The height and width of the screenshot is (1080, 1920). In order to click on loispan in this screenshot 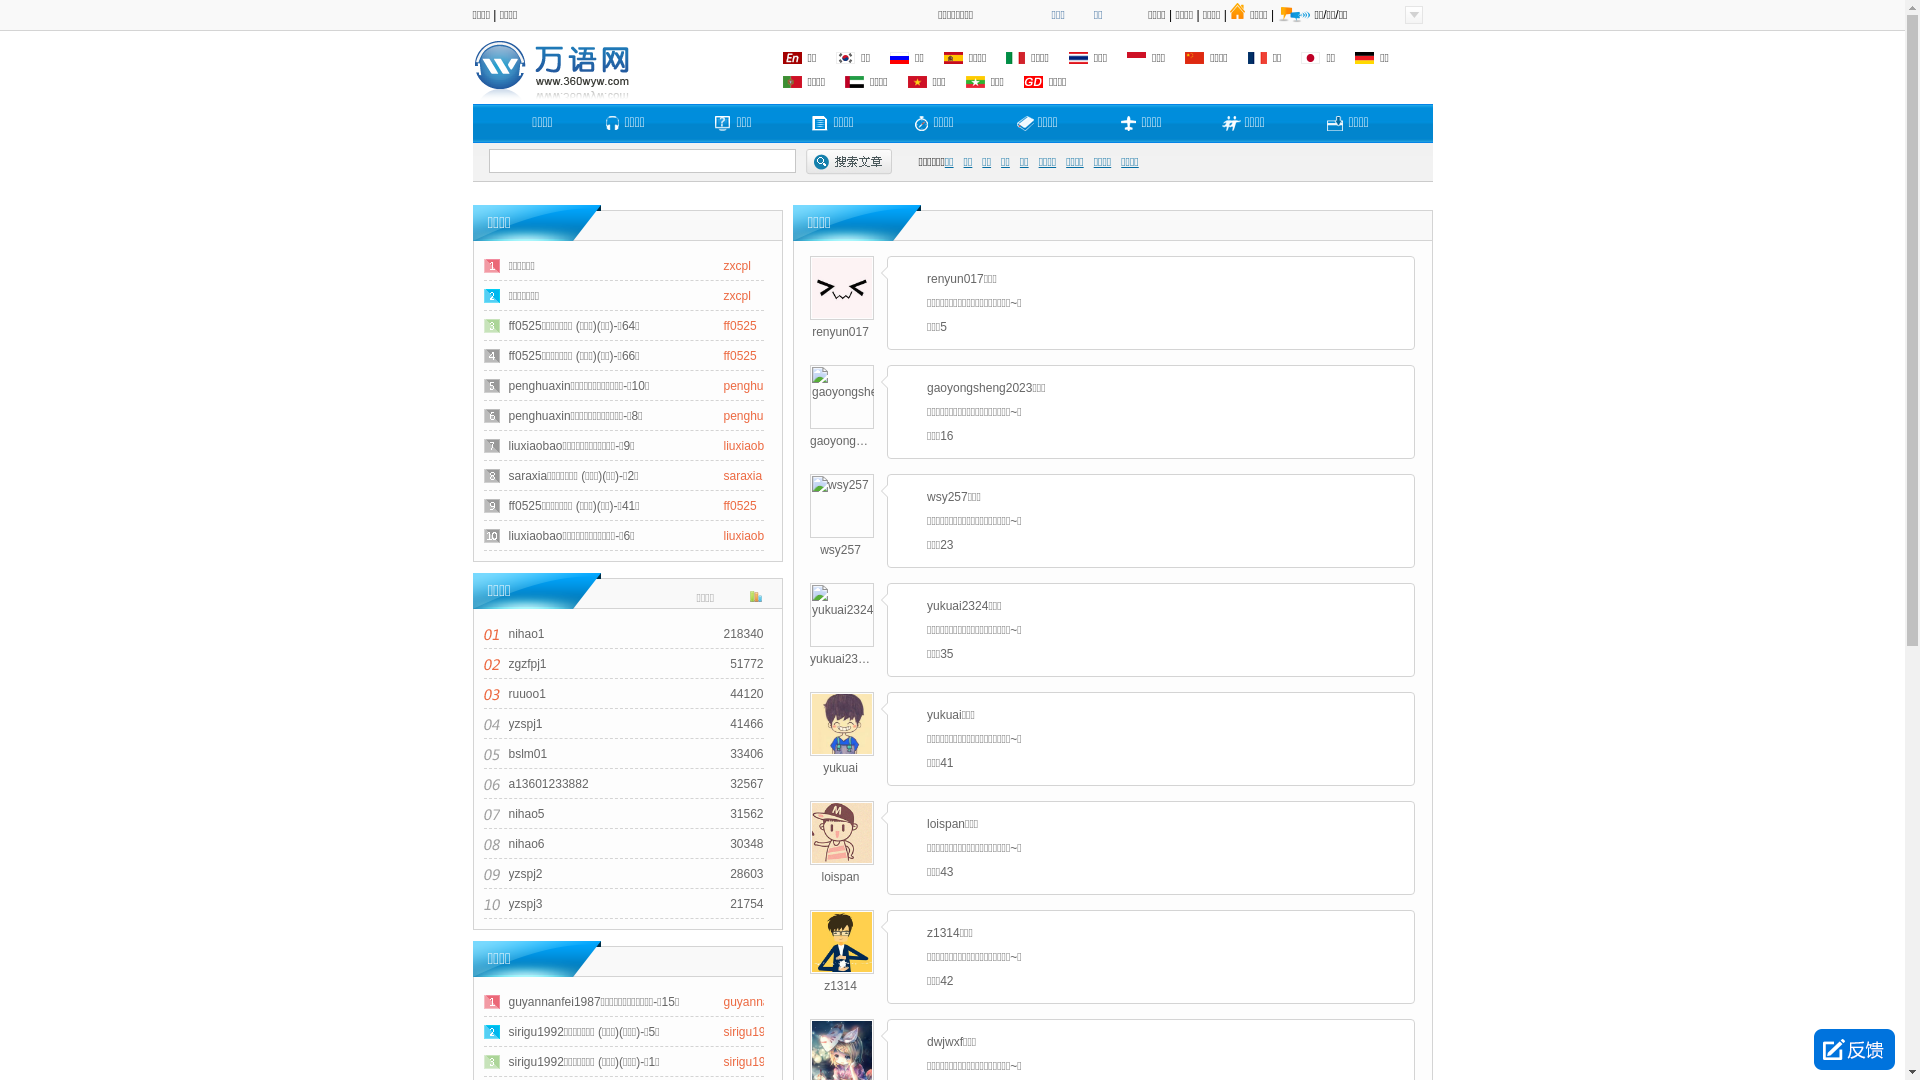, I will do `click(840, 877)`.